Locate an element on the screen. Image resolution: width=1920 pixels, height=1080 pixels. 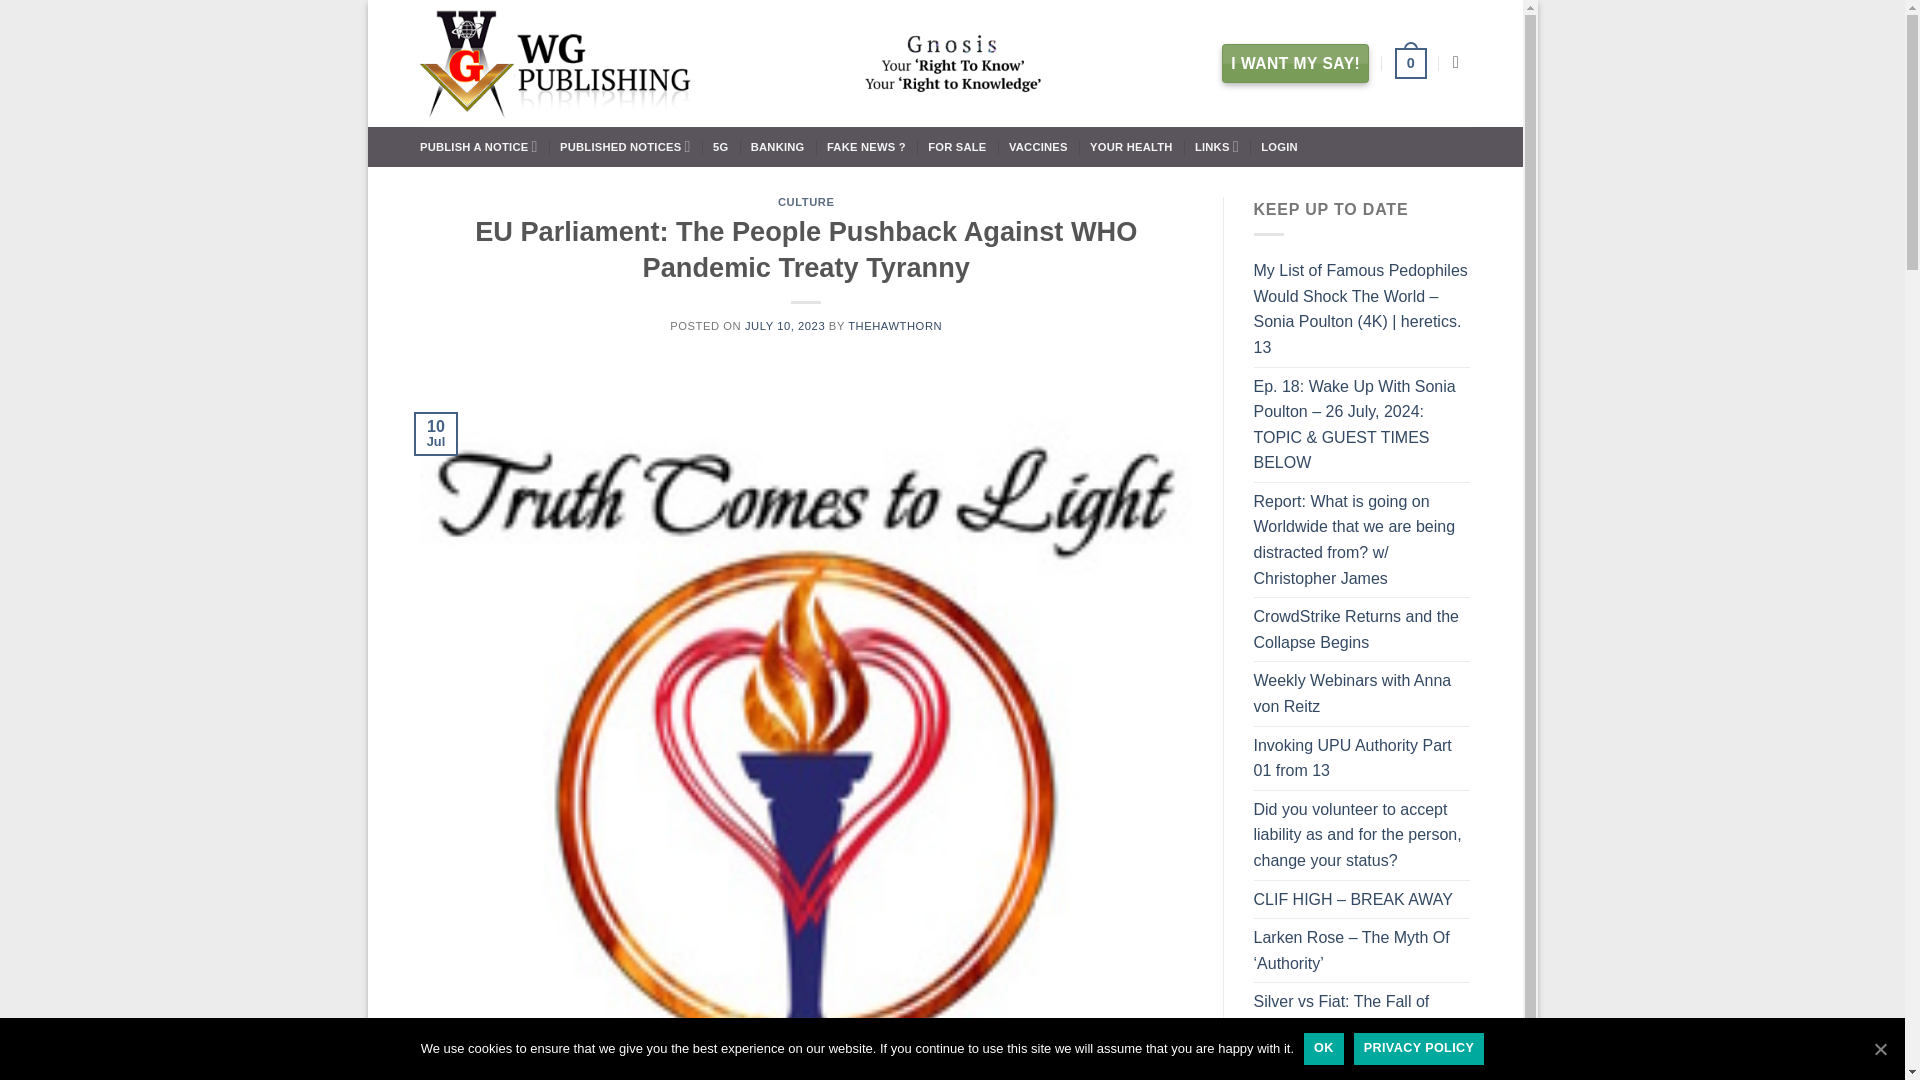
FOR SALE is located at coordinates (956, 147).